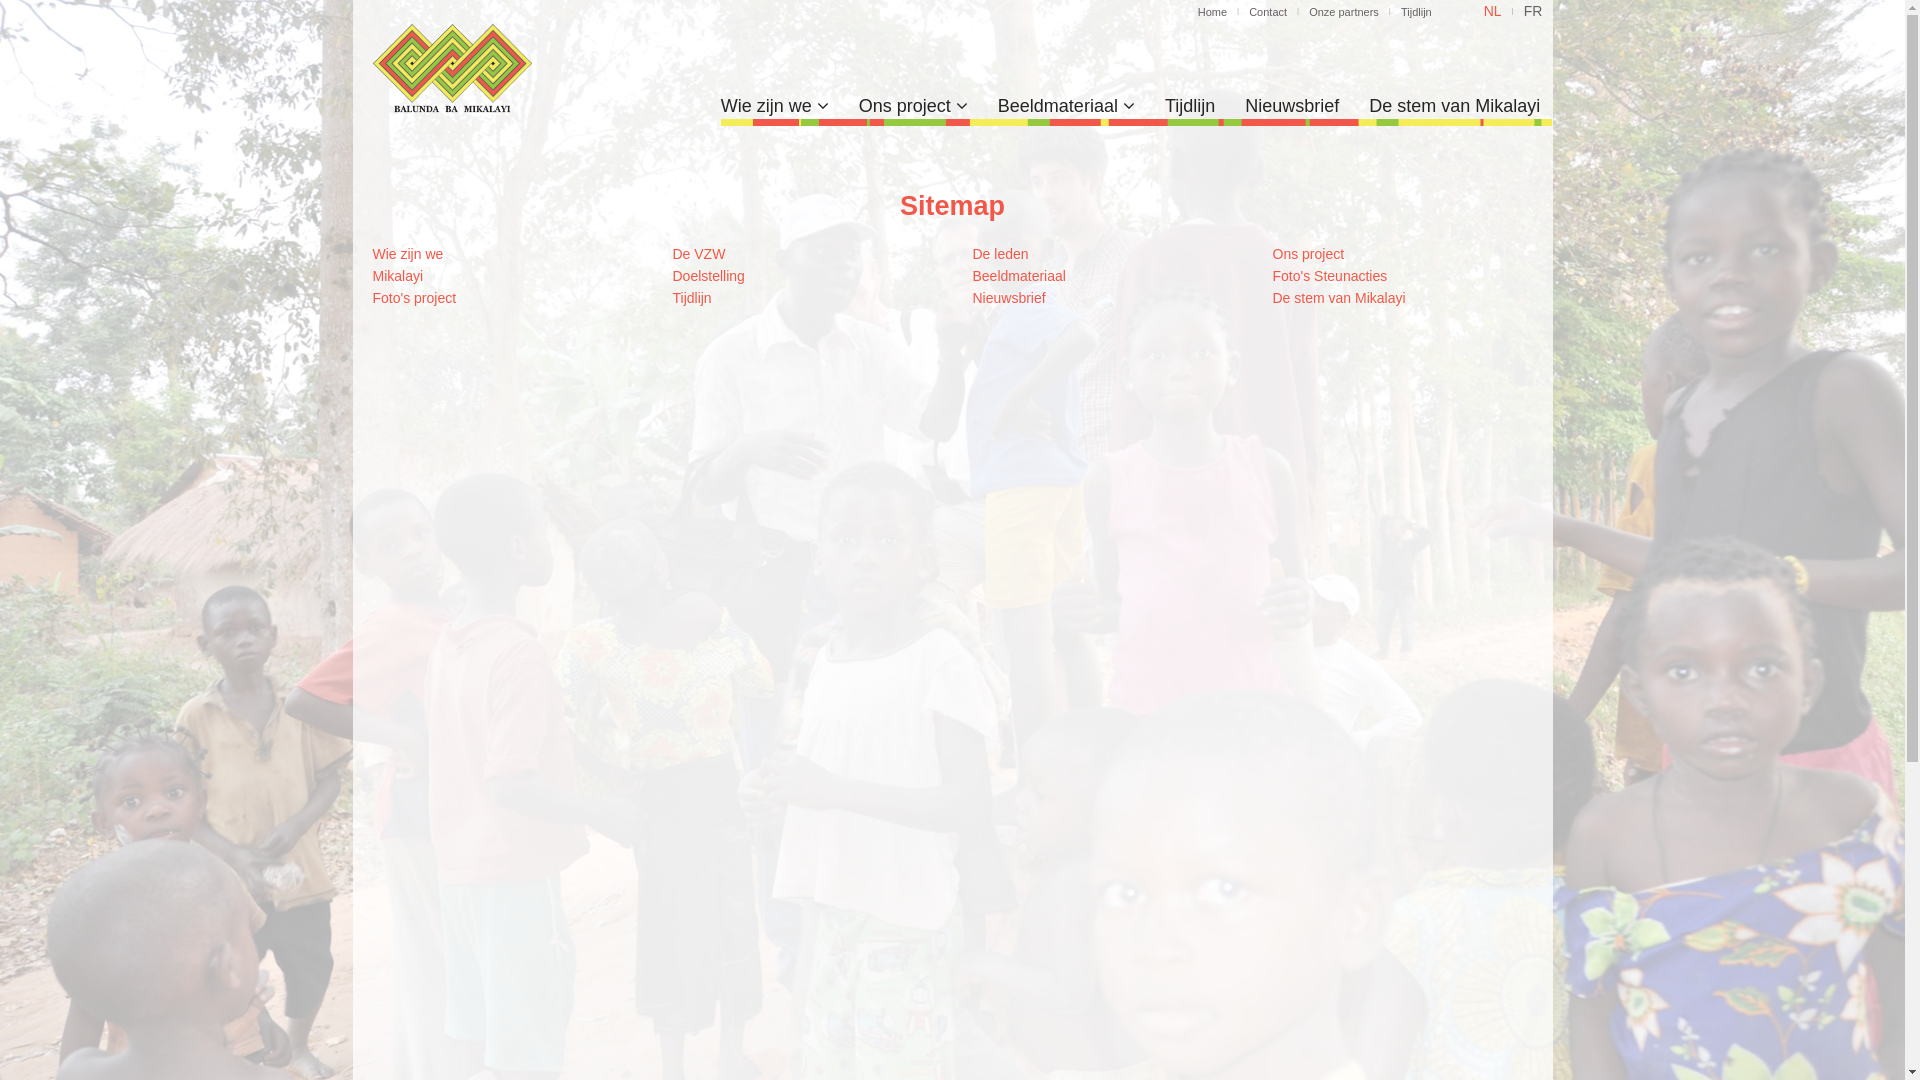 The width and height of the screenshot is (1920, 1080). What do you see at coordinates (1344, 12) in the screenshot?
I see `Onze partners` at bounding box center [1344, 12].